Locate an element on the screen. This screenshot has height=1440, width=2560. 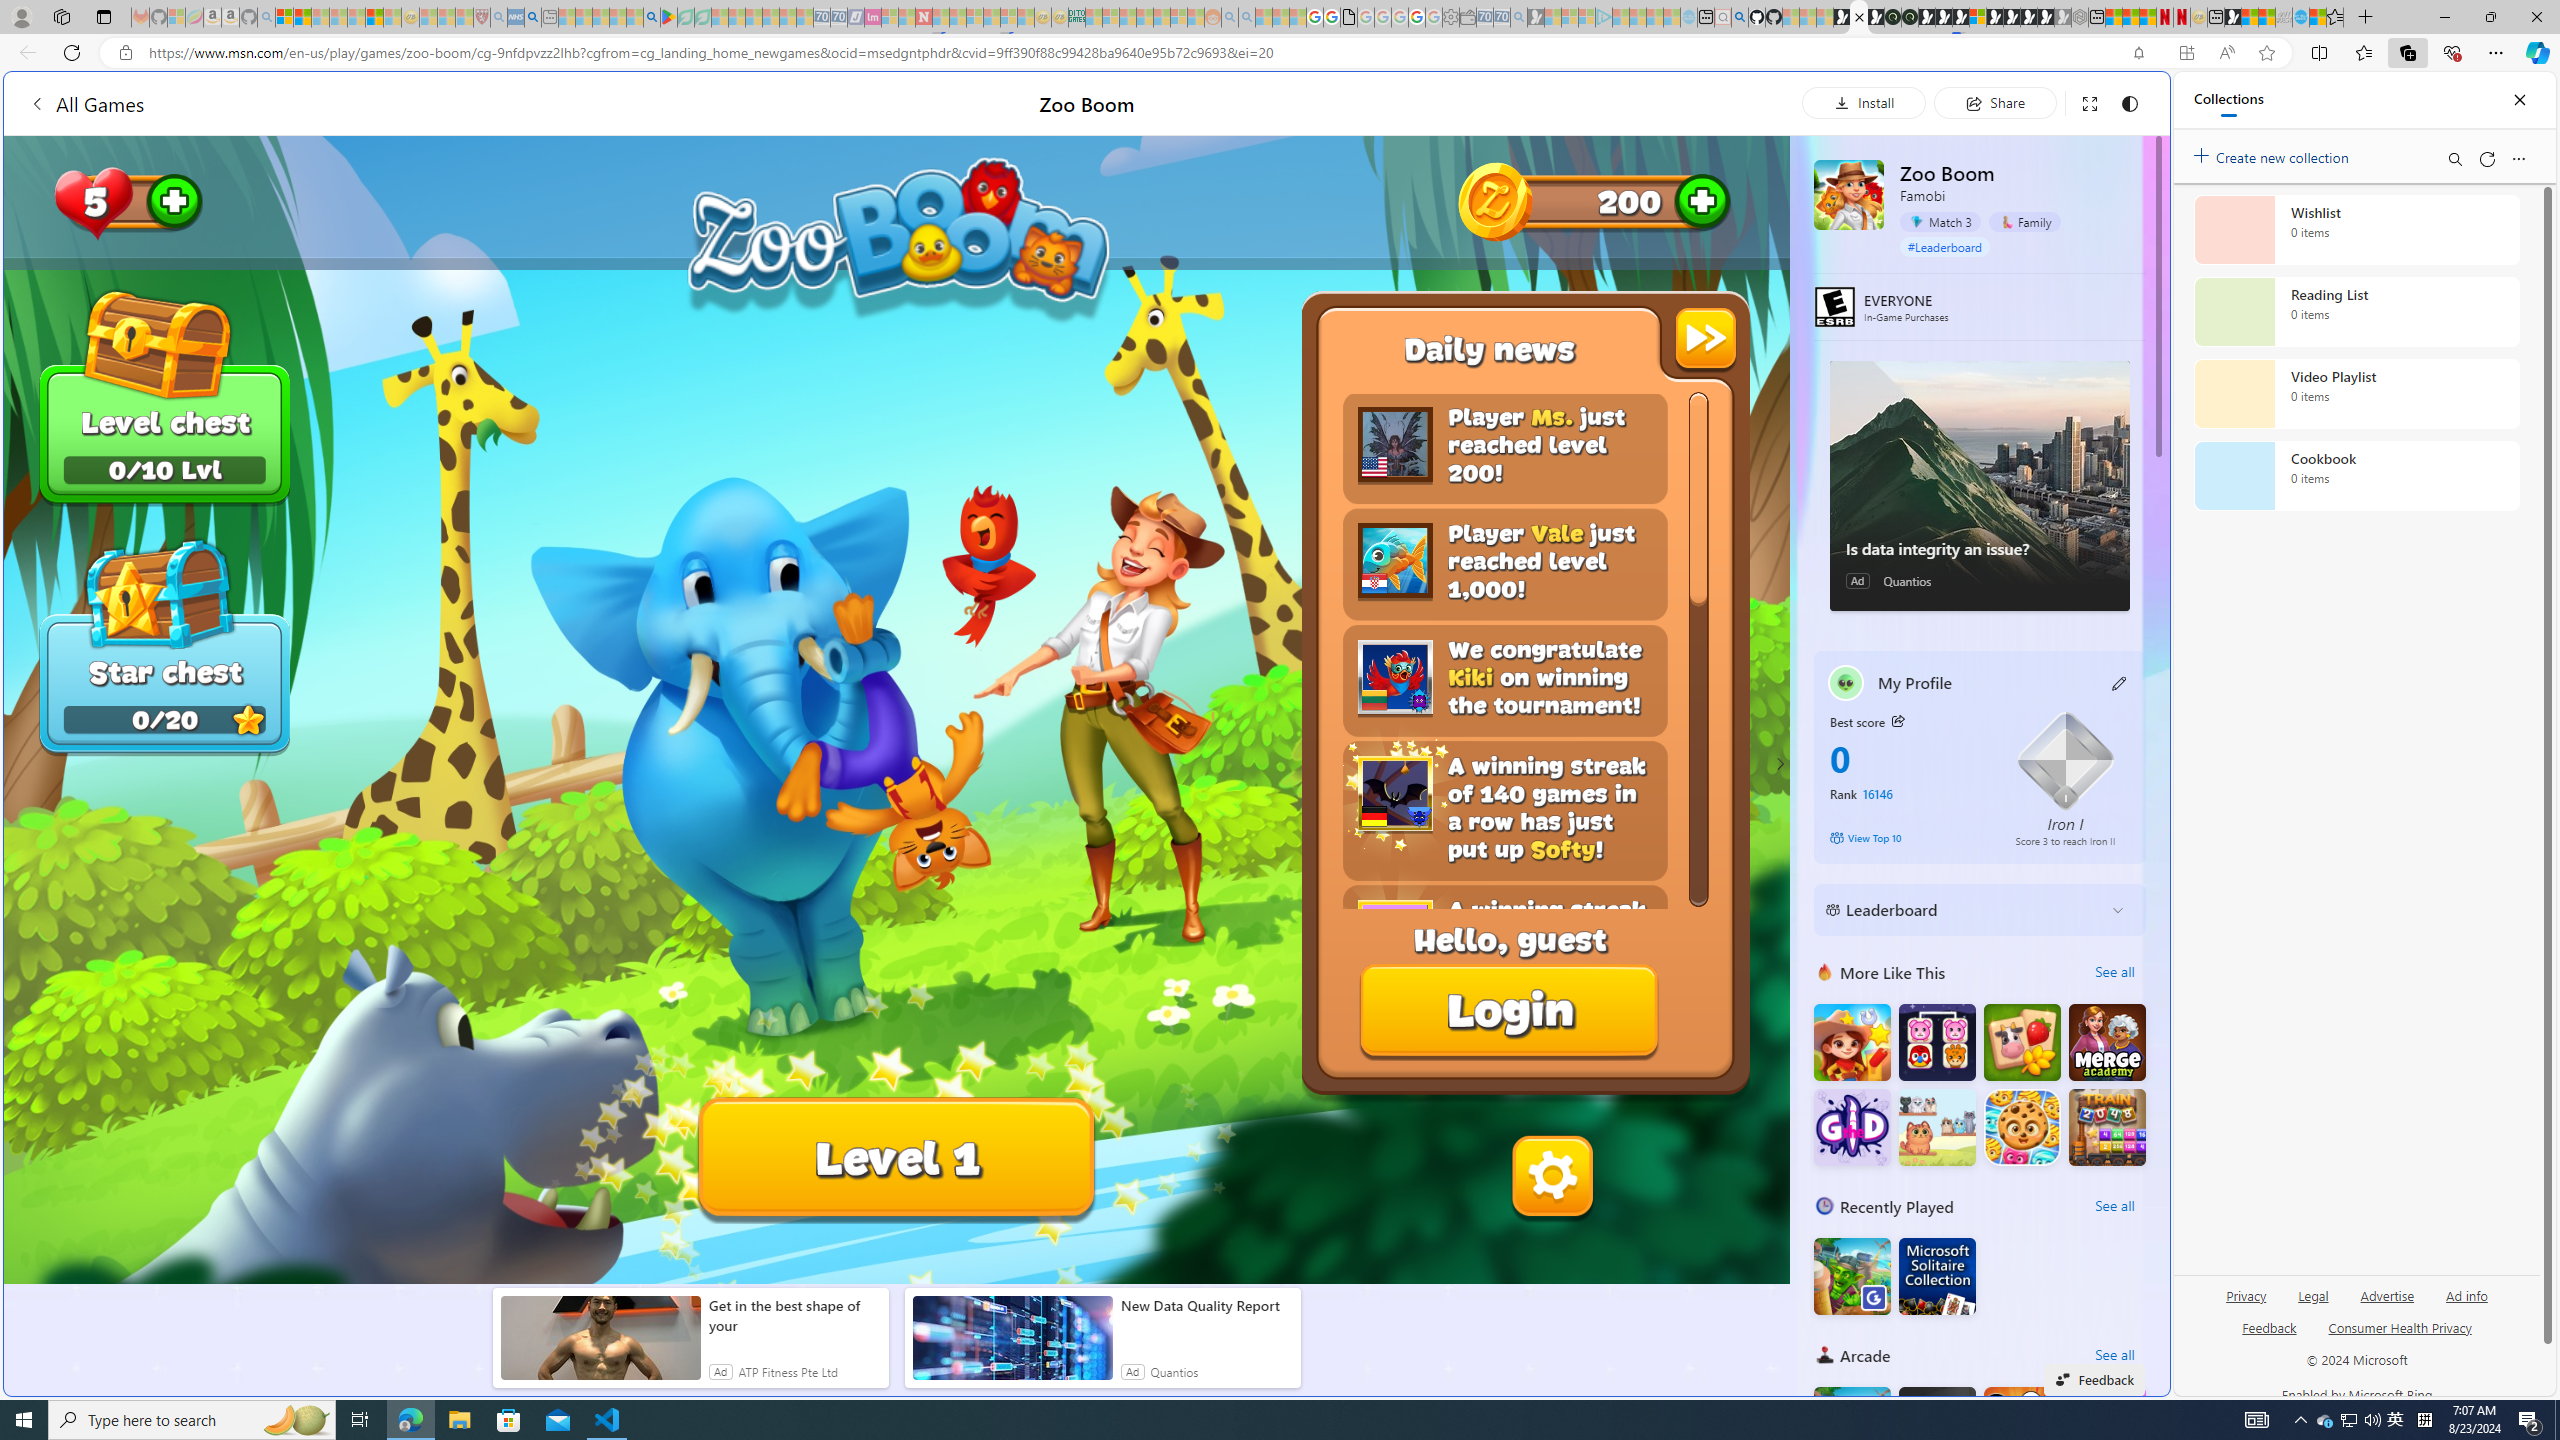
Microsoft Start Gaming - Sleeping is located at coordinates (1536, 17).